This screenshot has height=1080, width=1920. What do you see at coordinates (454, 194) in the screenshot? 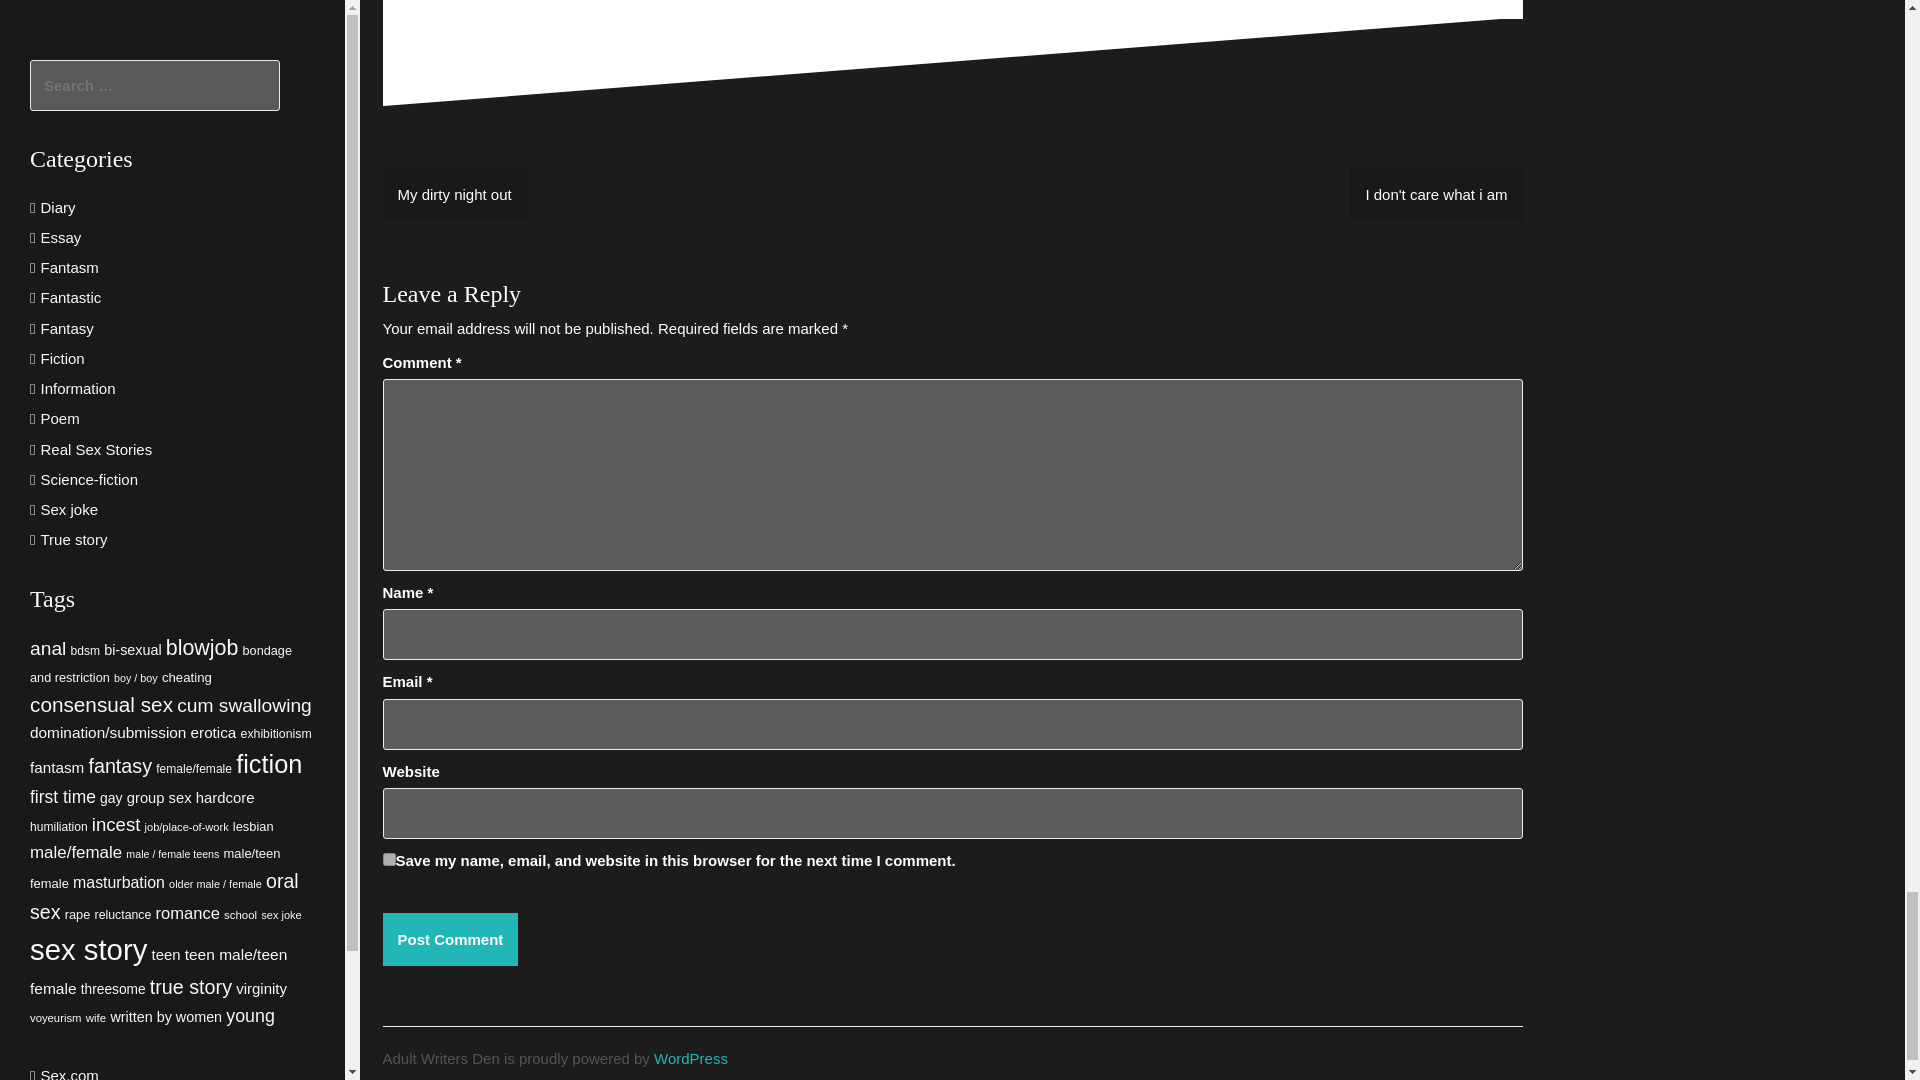
I see `My dirty night out` at bounding box center [454, 194].